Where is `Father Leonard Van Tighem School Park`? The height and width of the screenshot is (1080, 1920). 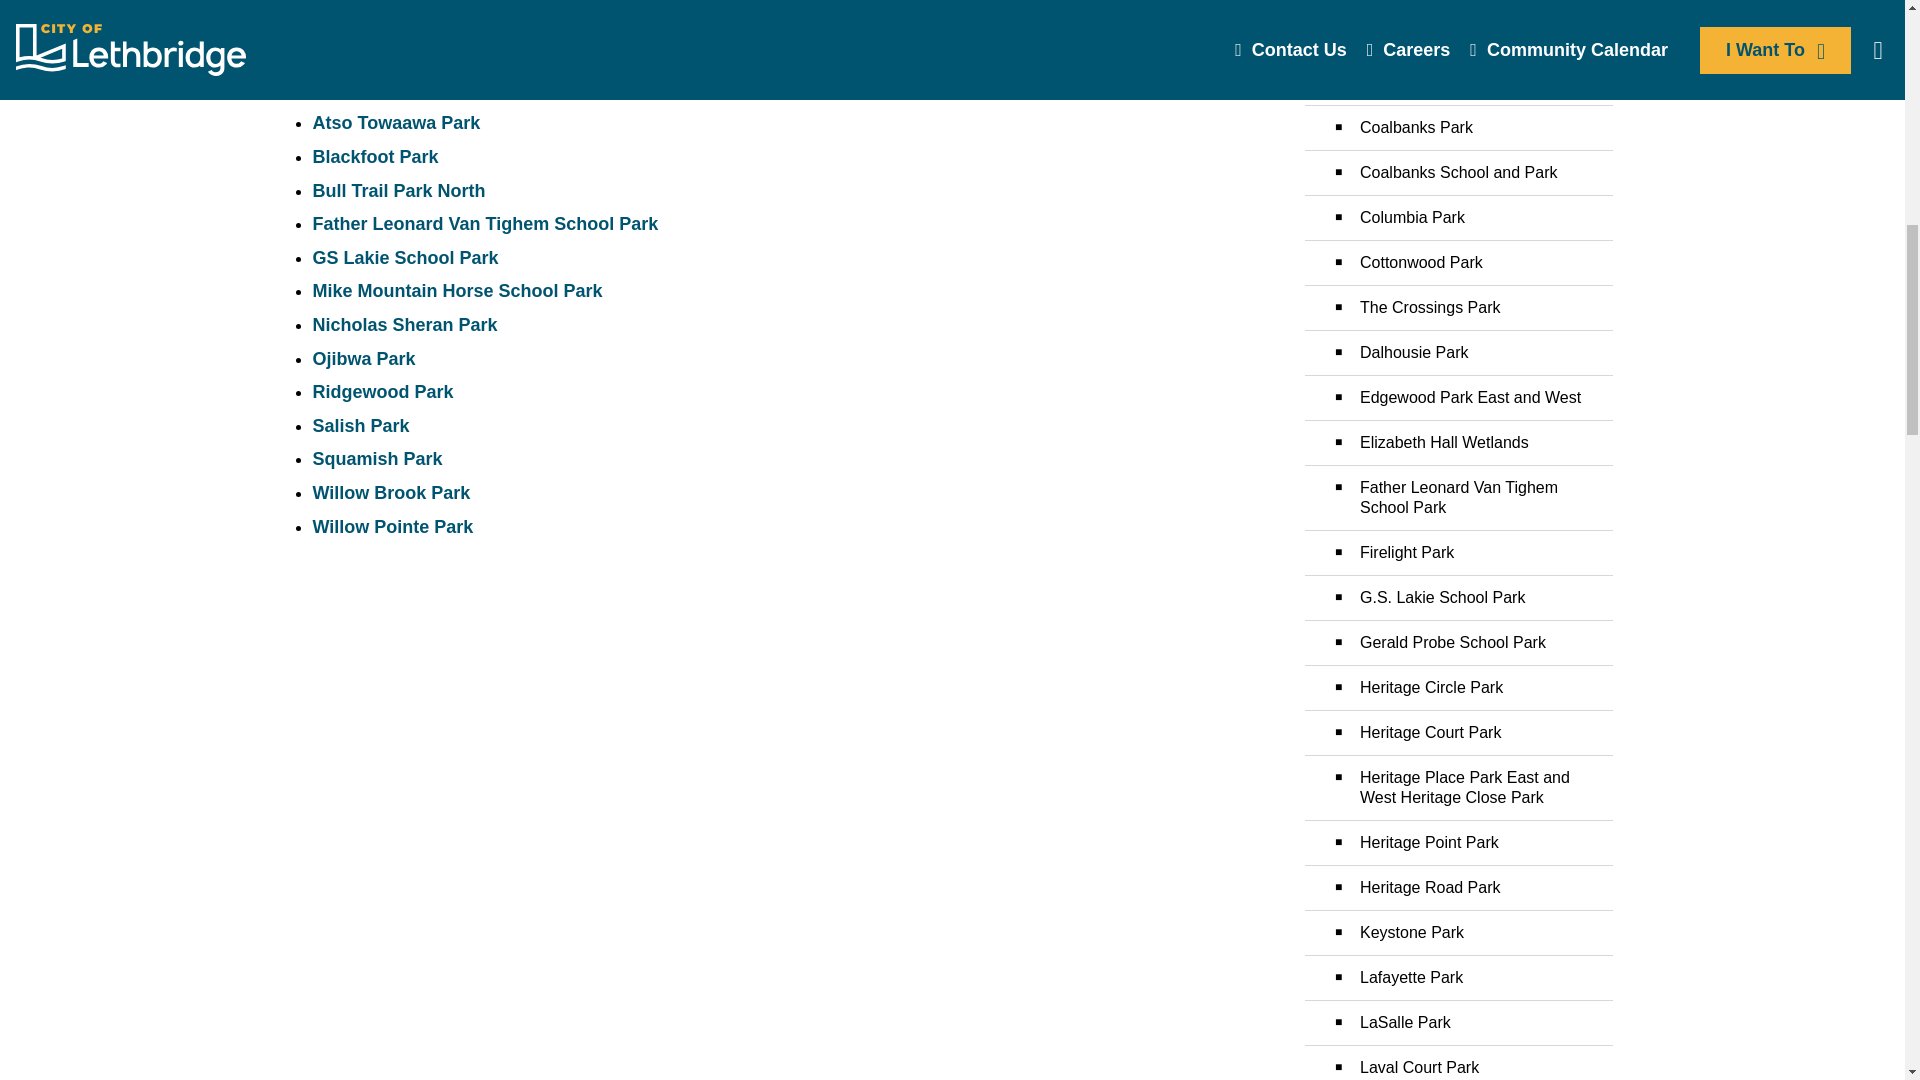
Father Leonard Van Tighem School Park is located at coordinates (484, 224).